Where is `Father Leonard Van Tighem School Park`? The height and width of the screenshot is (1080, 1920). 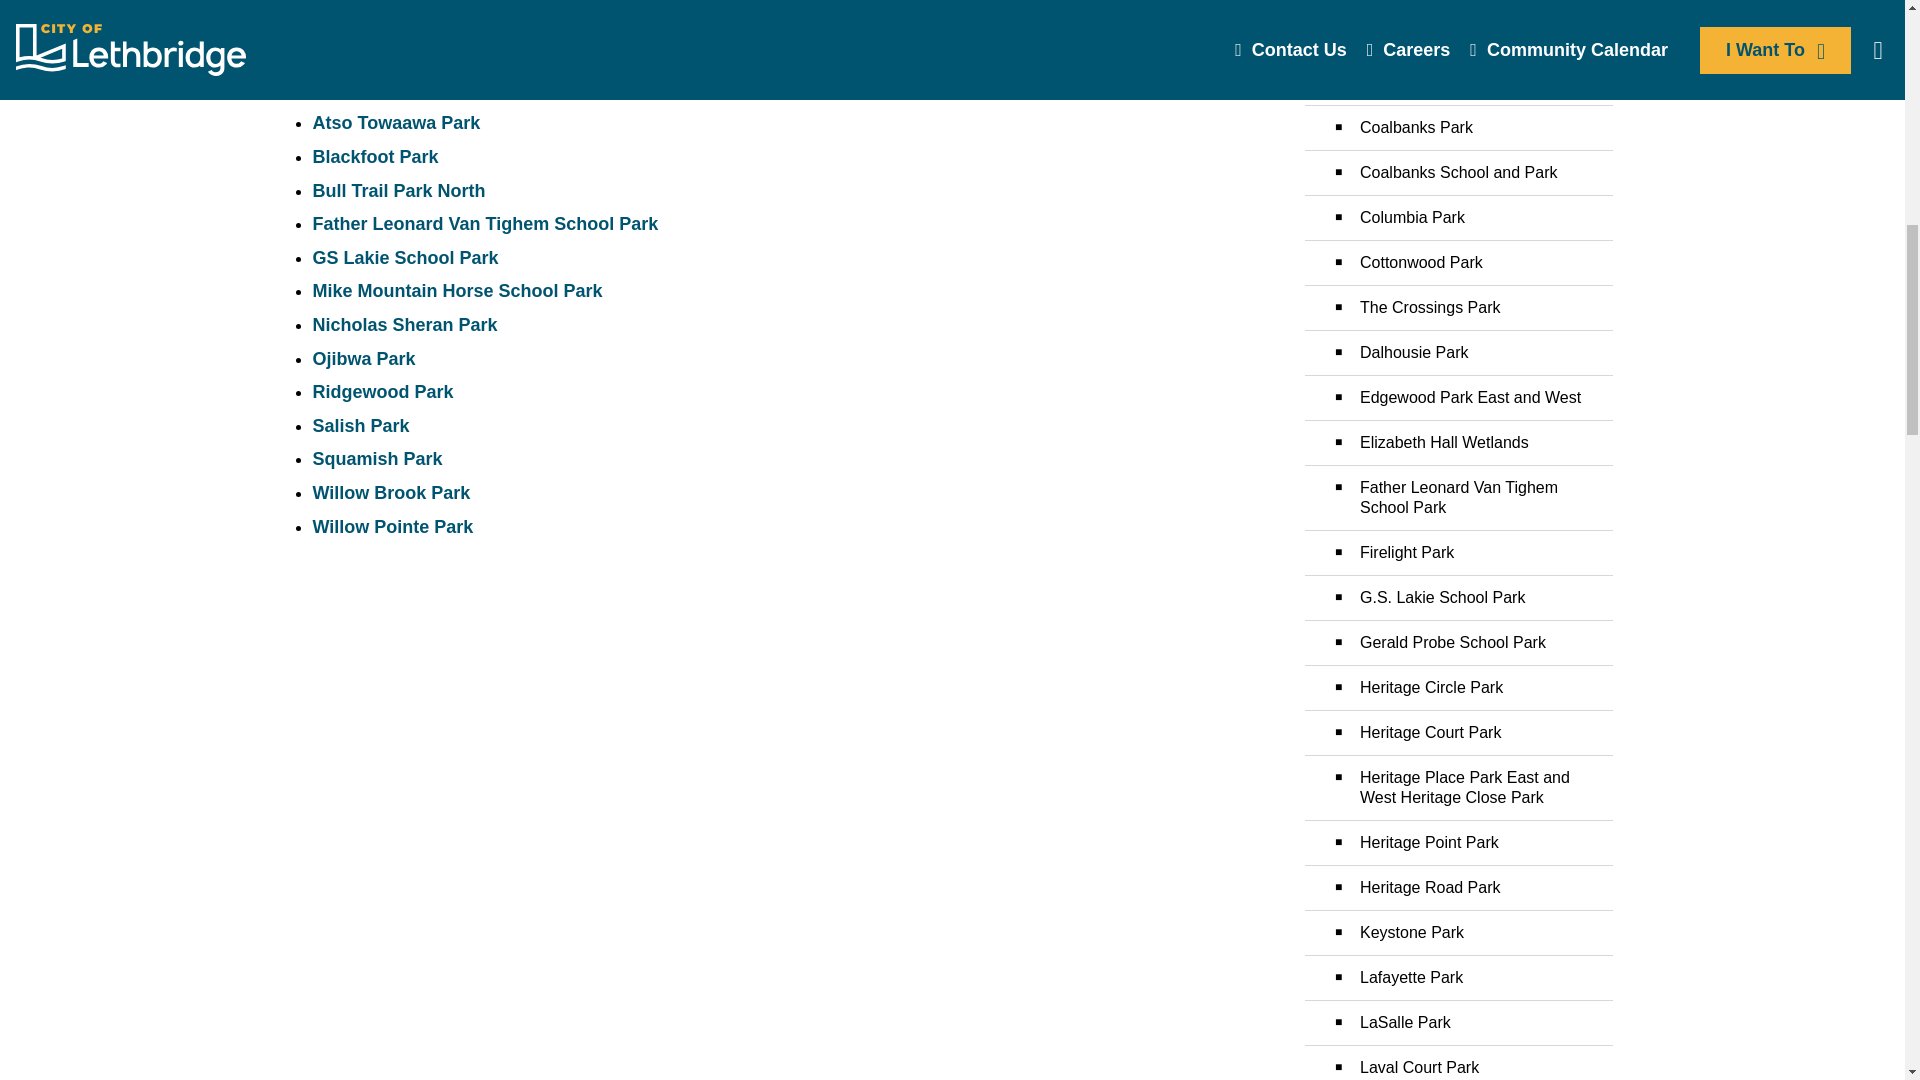
Father Leonard Van Tighem School Park is located at coordinates (484, 224).